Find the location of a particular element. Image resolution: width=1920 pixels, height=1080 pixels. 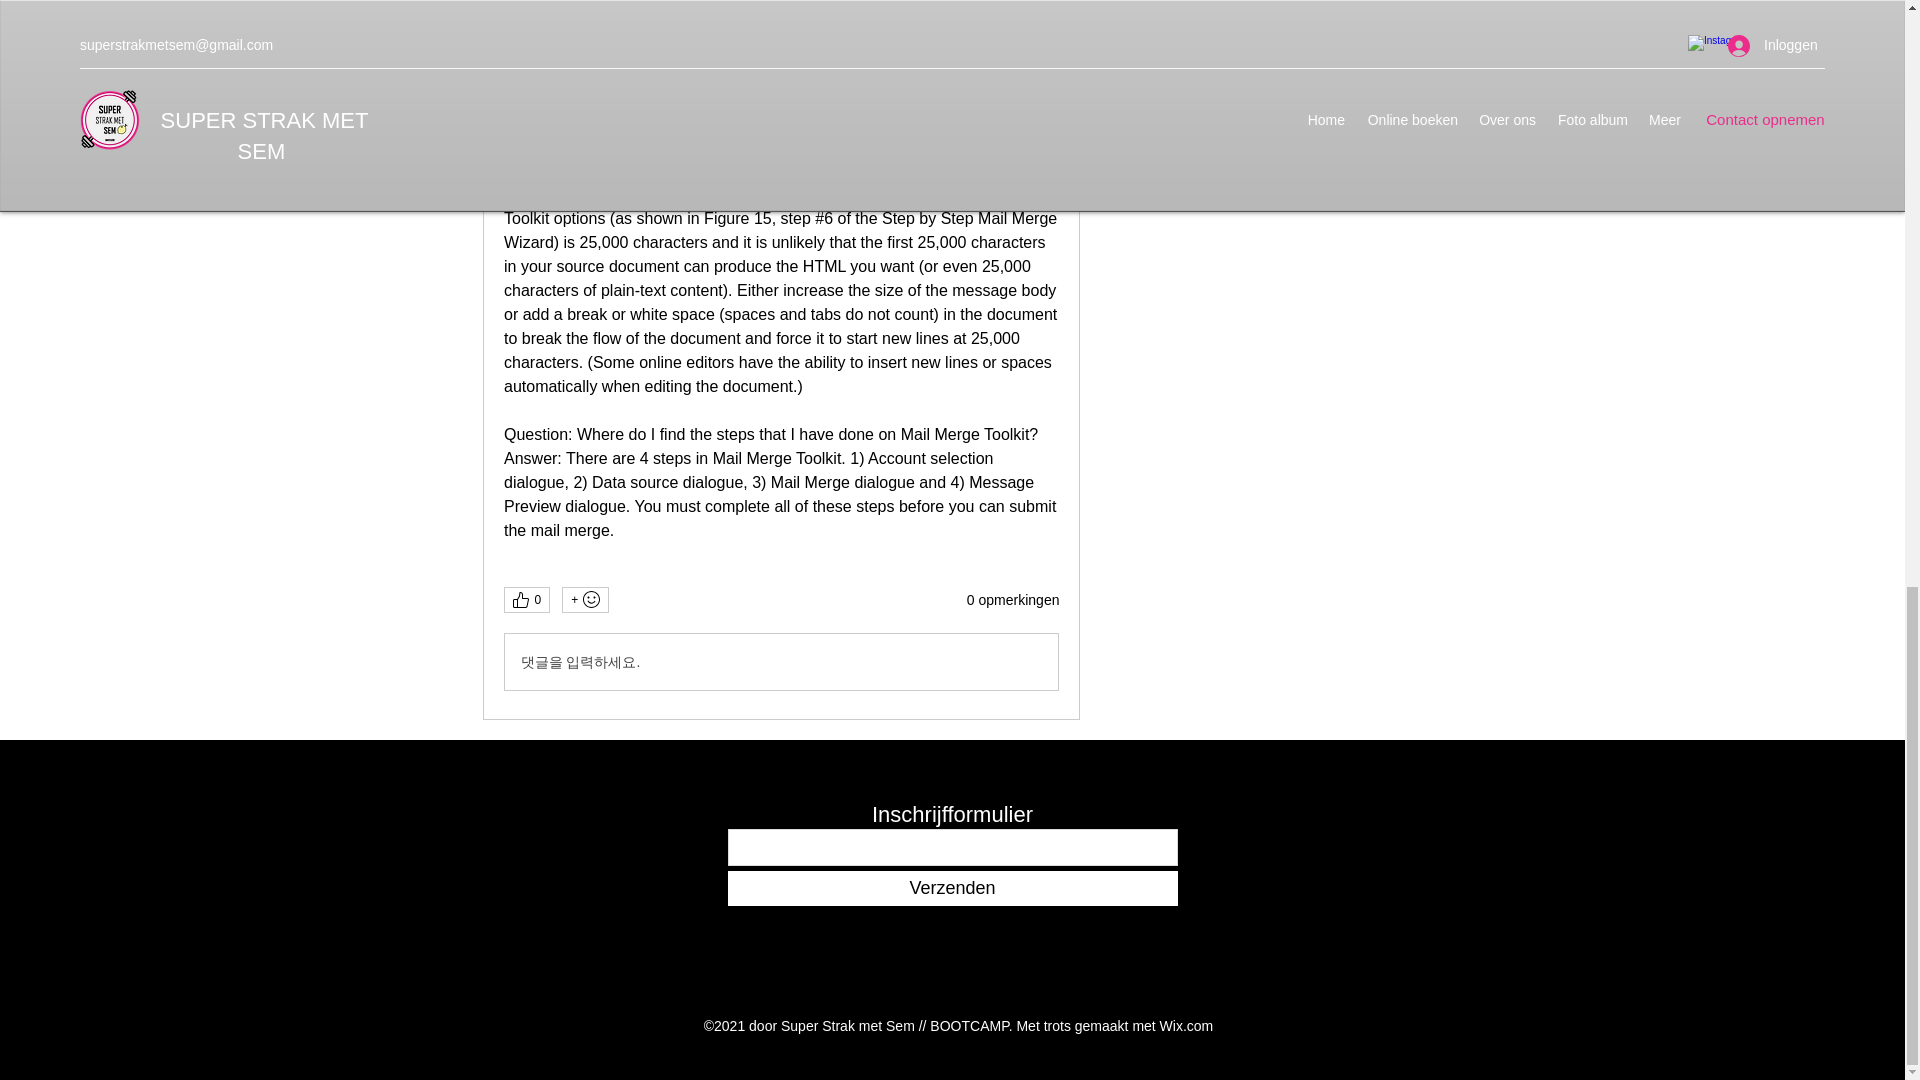

Download is located at coordinates (780, 33).